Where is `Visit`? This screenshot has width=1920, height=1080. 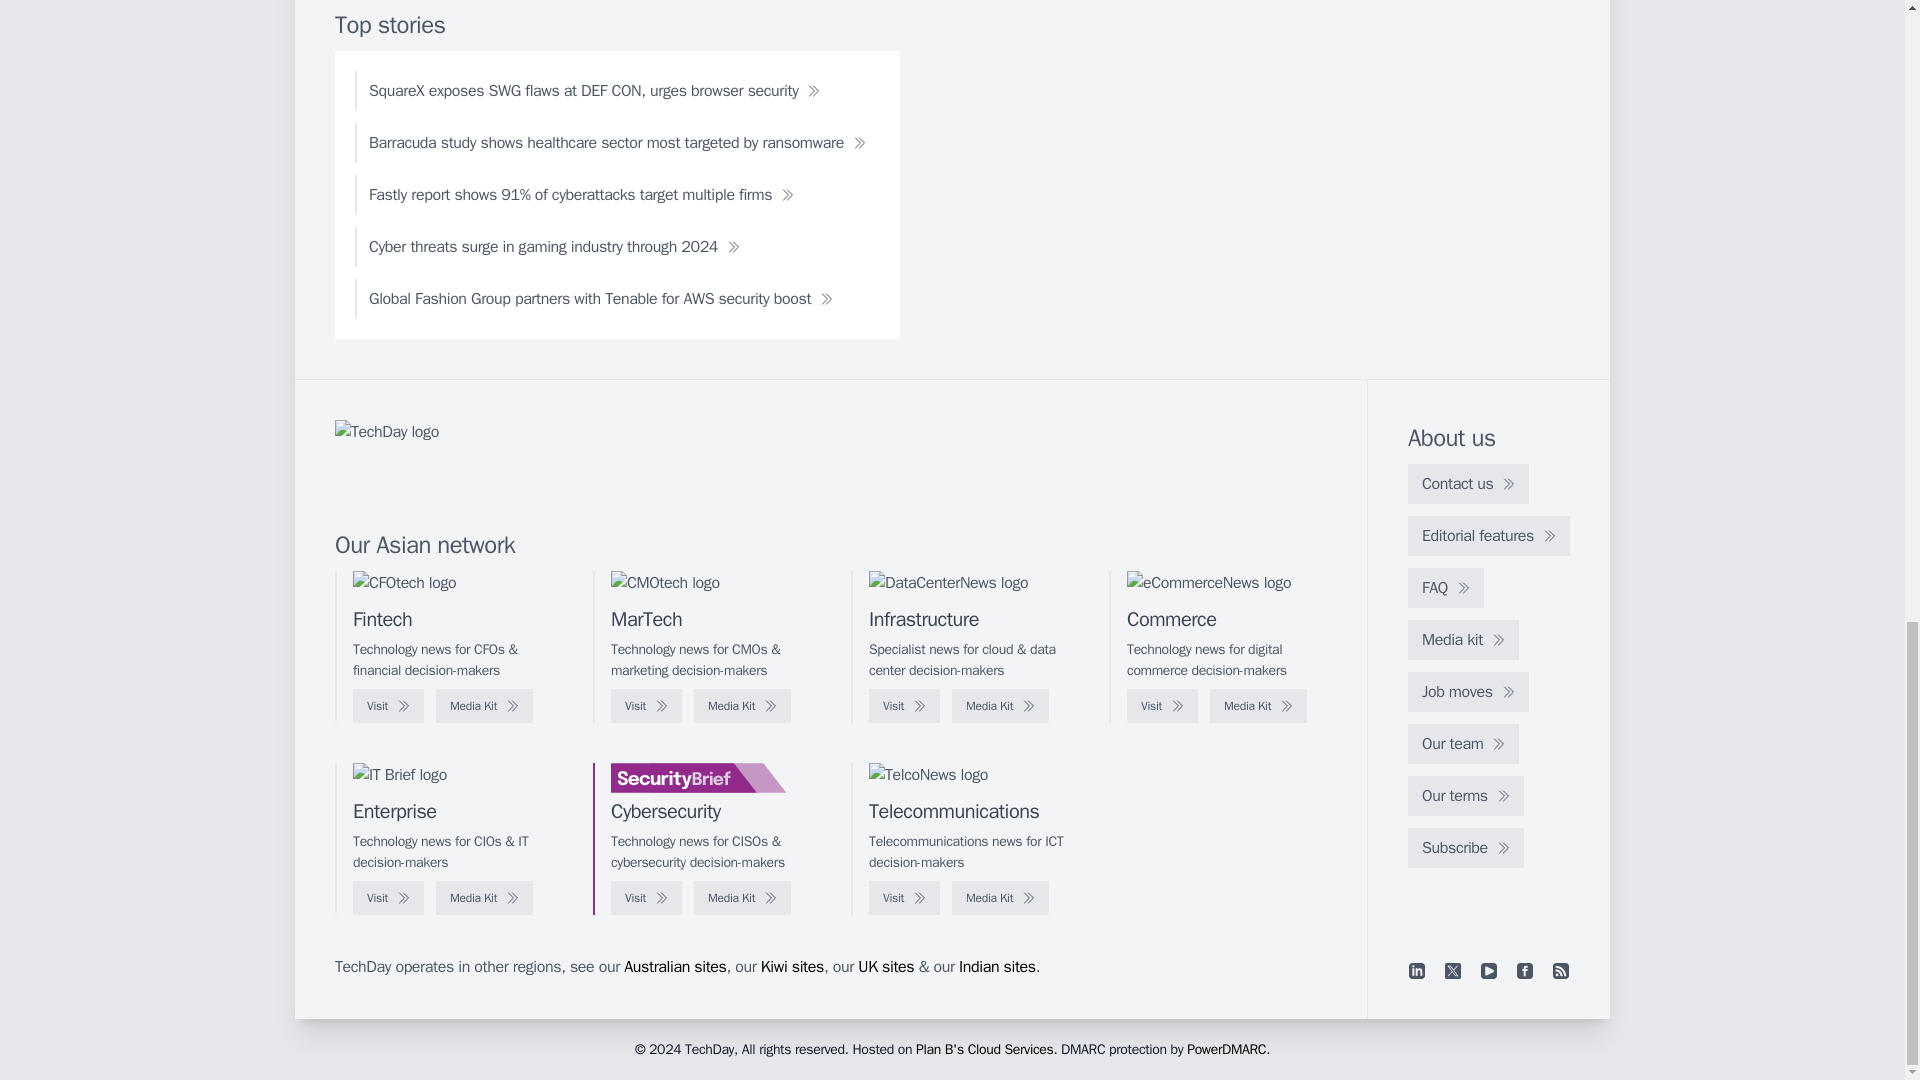
Visit is located at coordinates (1162, 706).